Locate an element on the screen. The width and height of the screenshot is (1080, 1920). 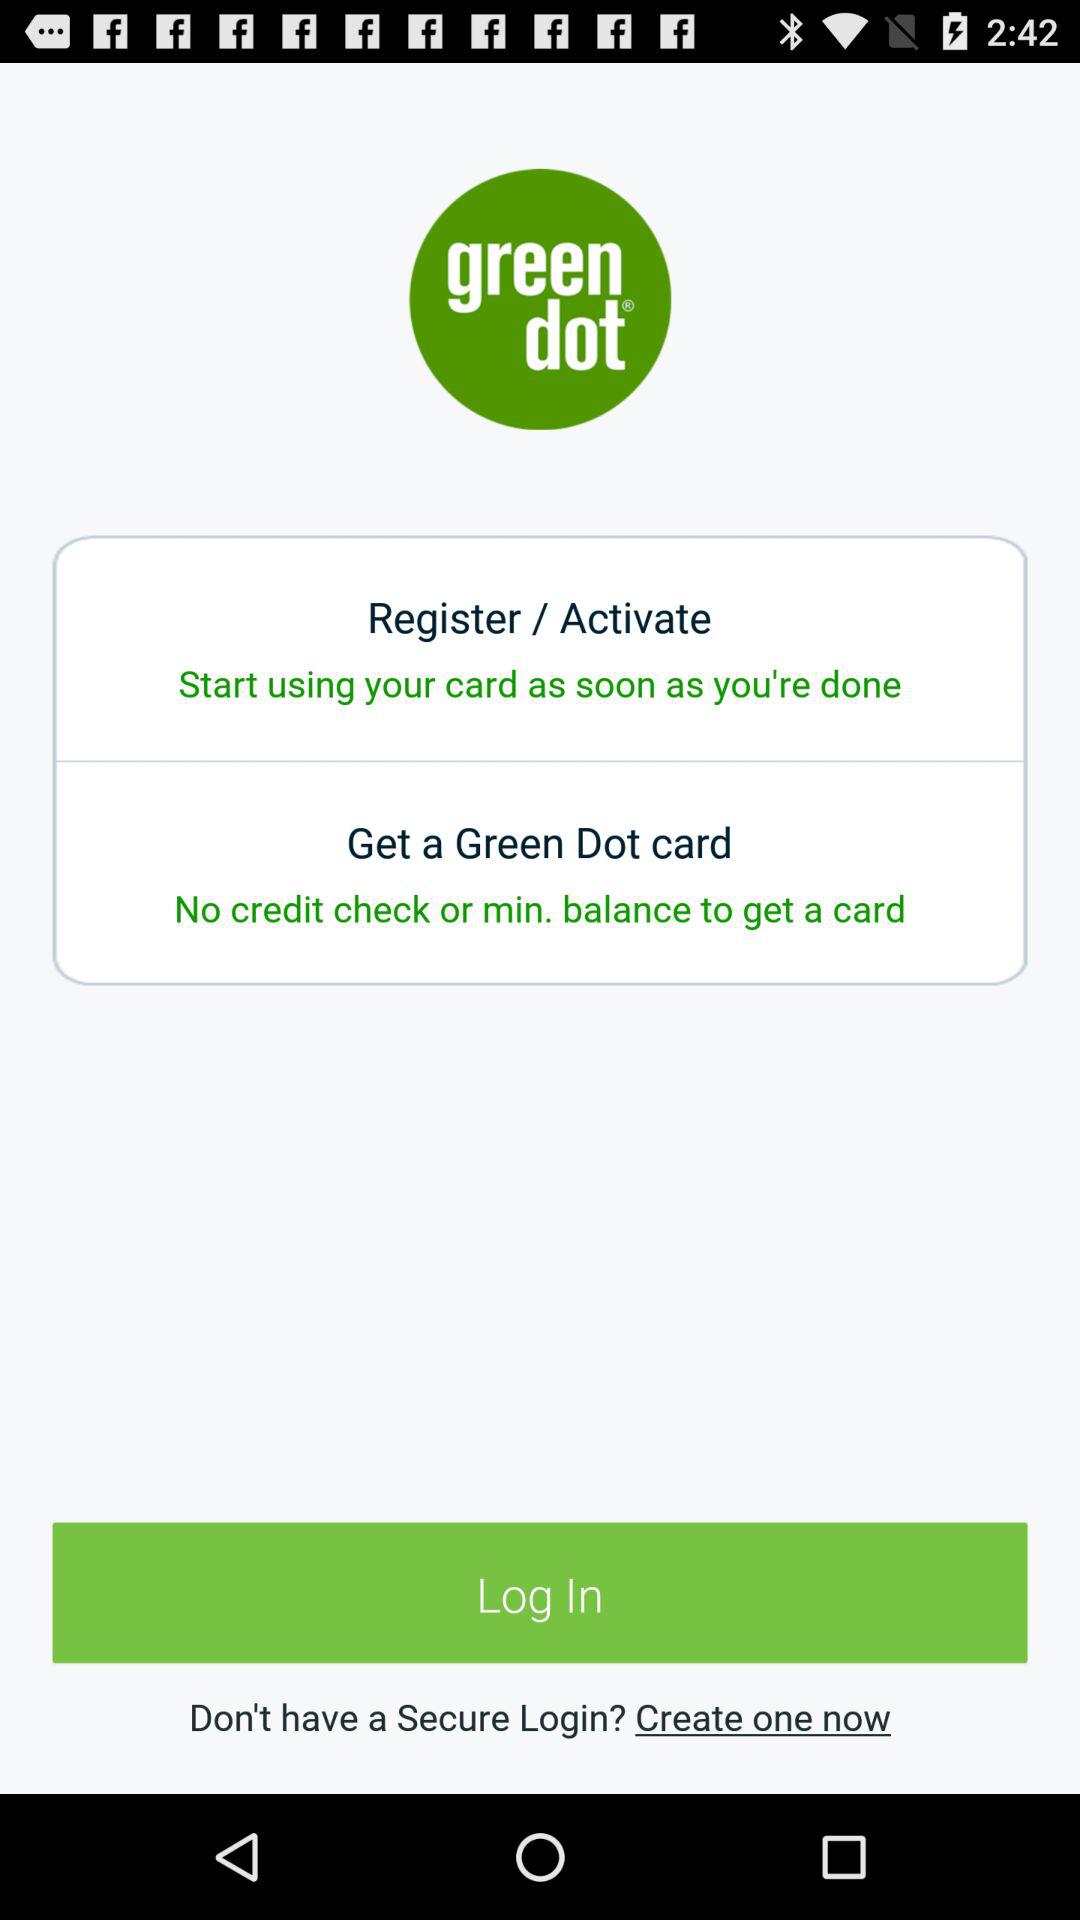
press the icon at the bottom right corner is located at coordinates (762, 1716).